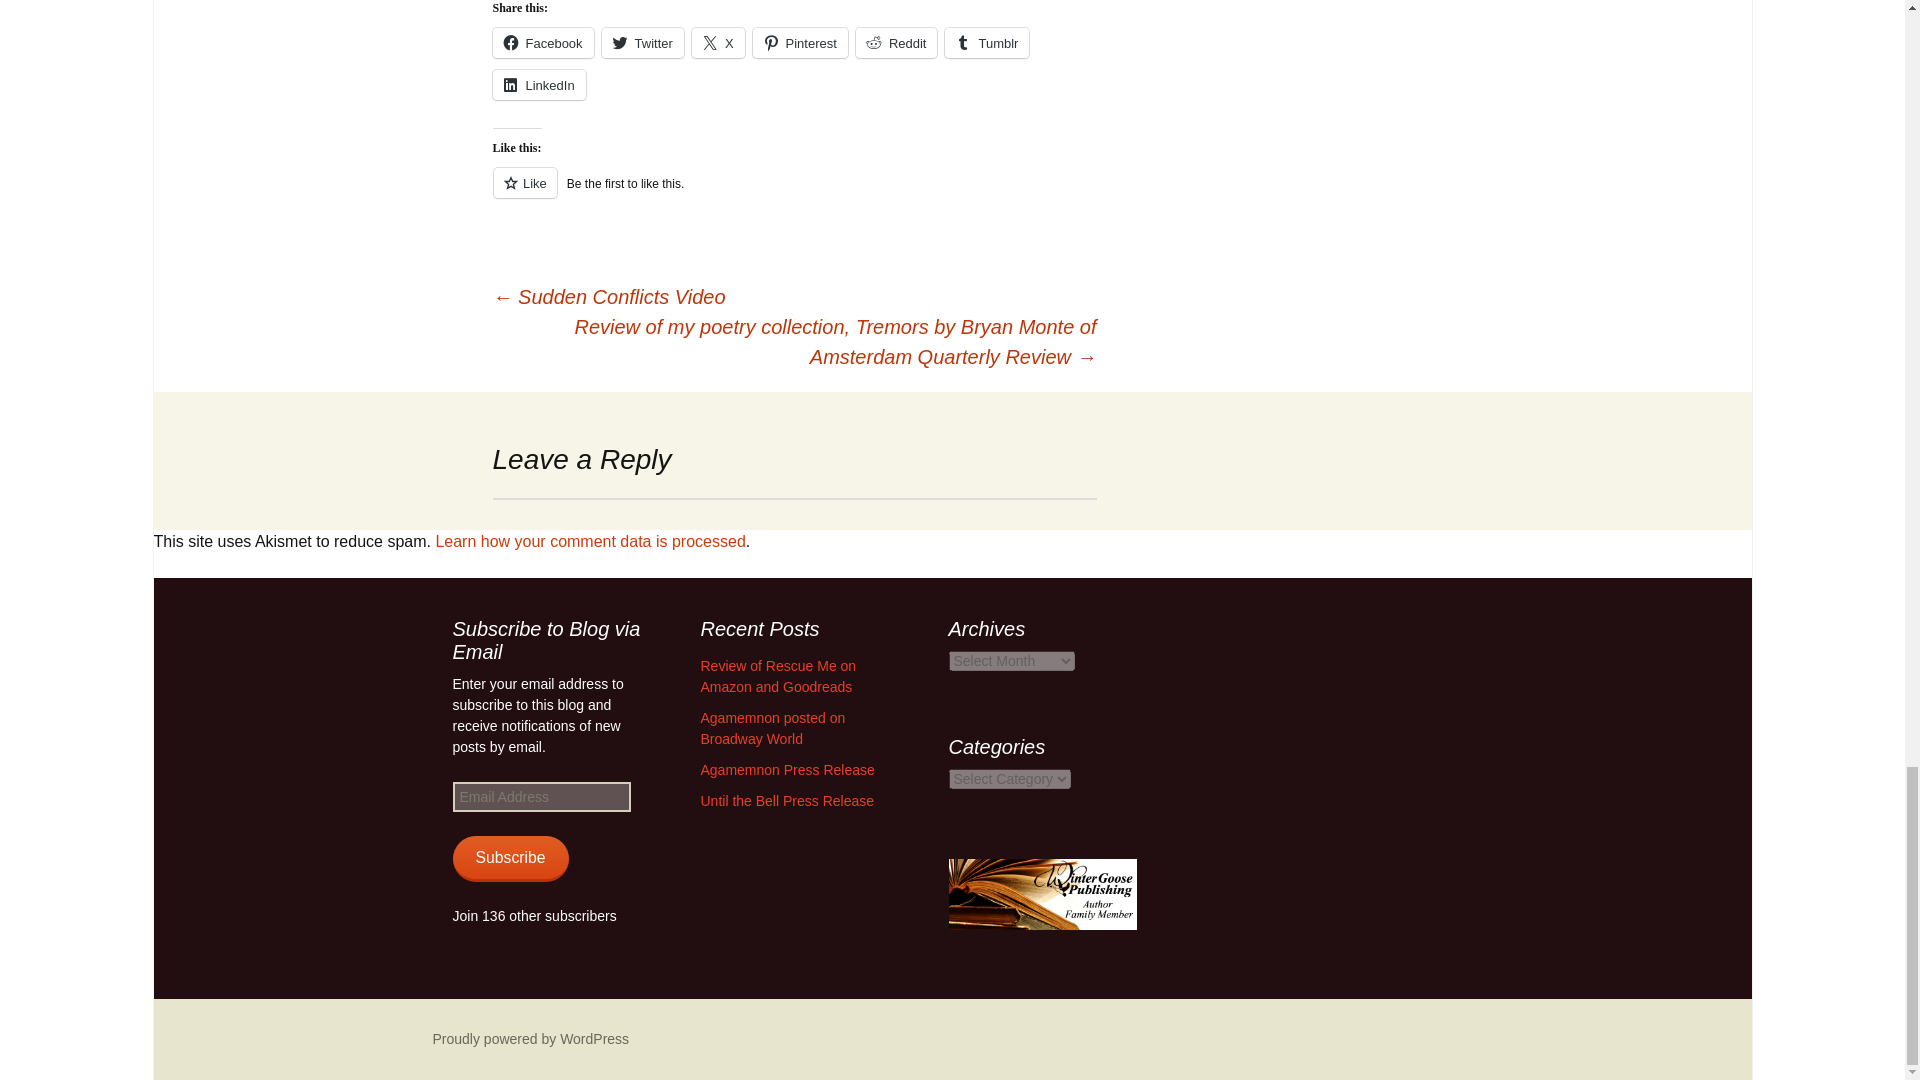 The width and height of the screenshot is (1920, 1080). What do you see at coordinates (897, 43) in the screenshot?
I see `Click to share on Reddit` at bounding box center [897, 43].